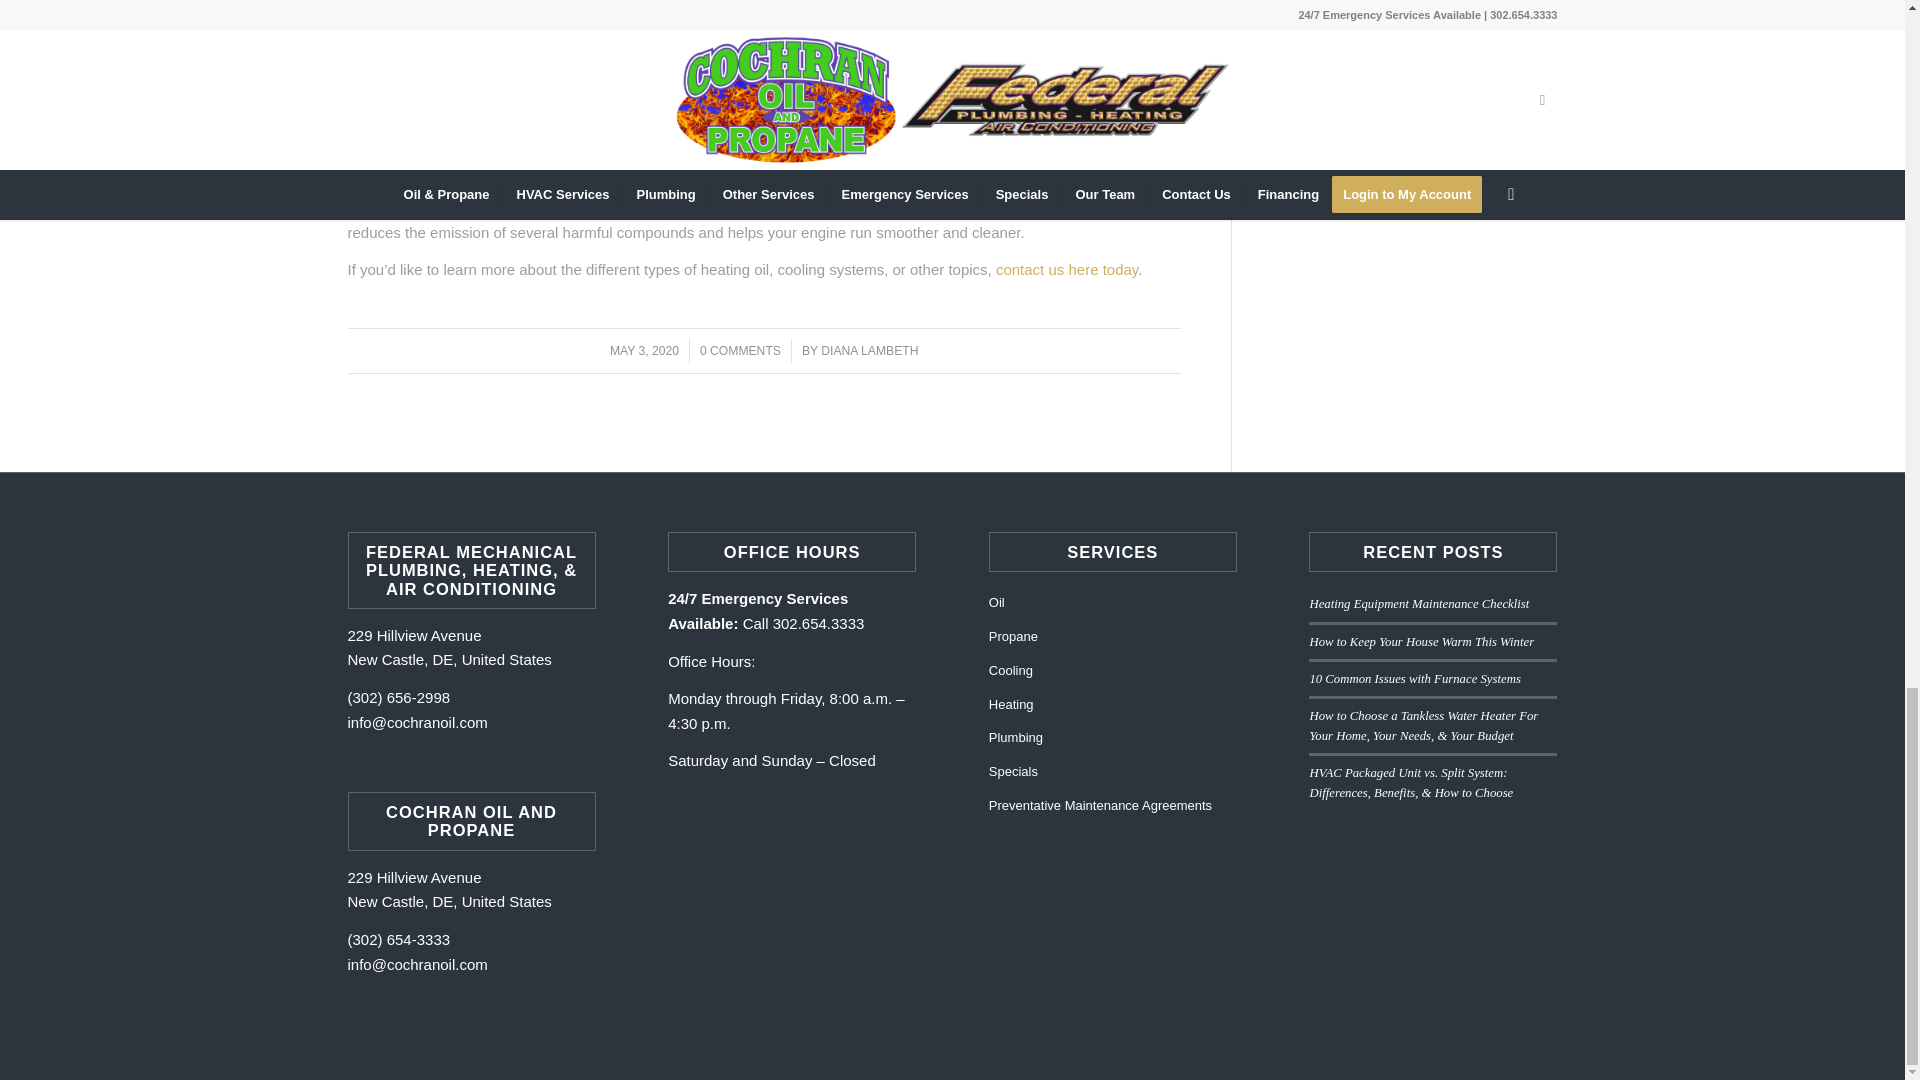 The width and height of the screenshot is (1920, 1080). Describe the element at coordinates (740, 350) in the screenshot. I see `0 COMMENTS` at that location.